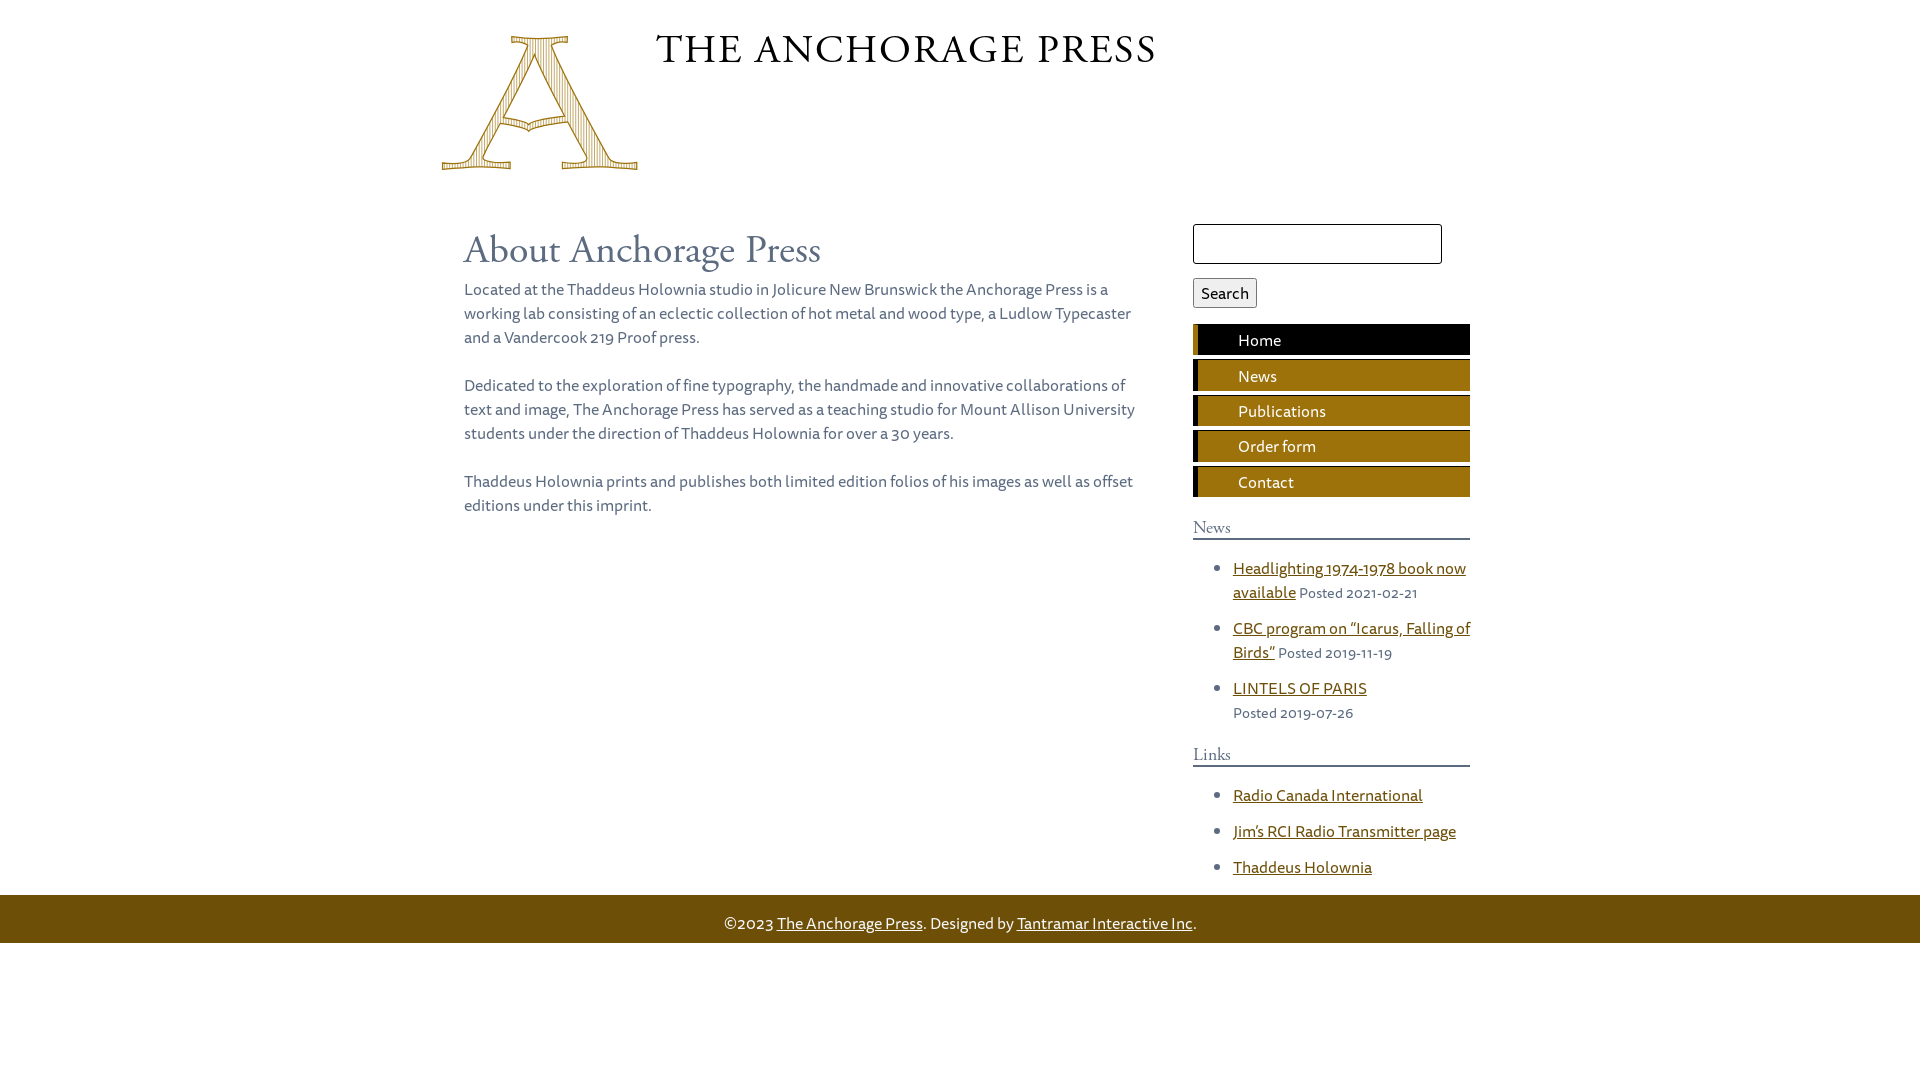 The width and height of the screenshot is (1920, 1080). I want to click on Publications, so click(1332, 410).